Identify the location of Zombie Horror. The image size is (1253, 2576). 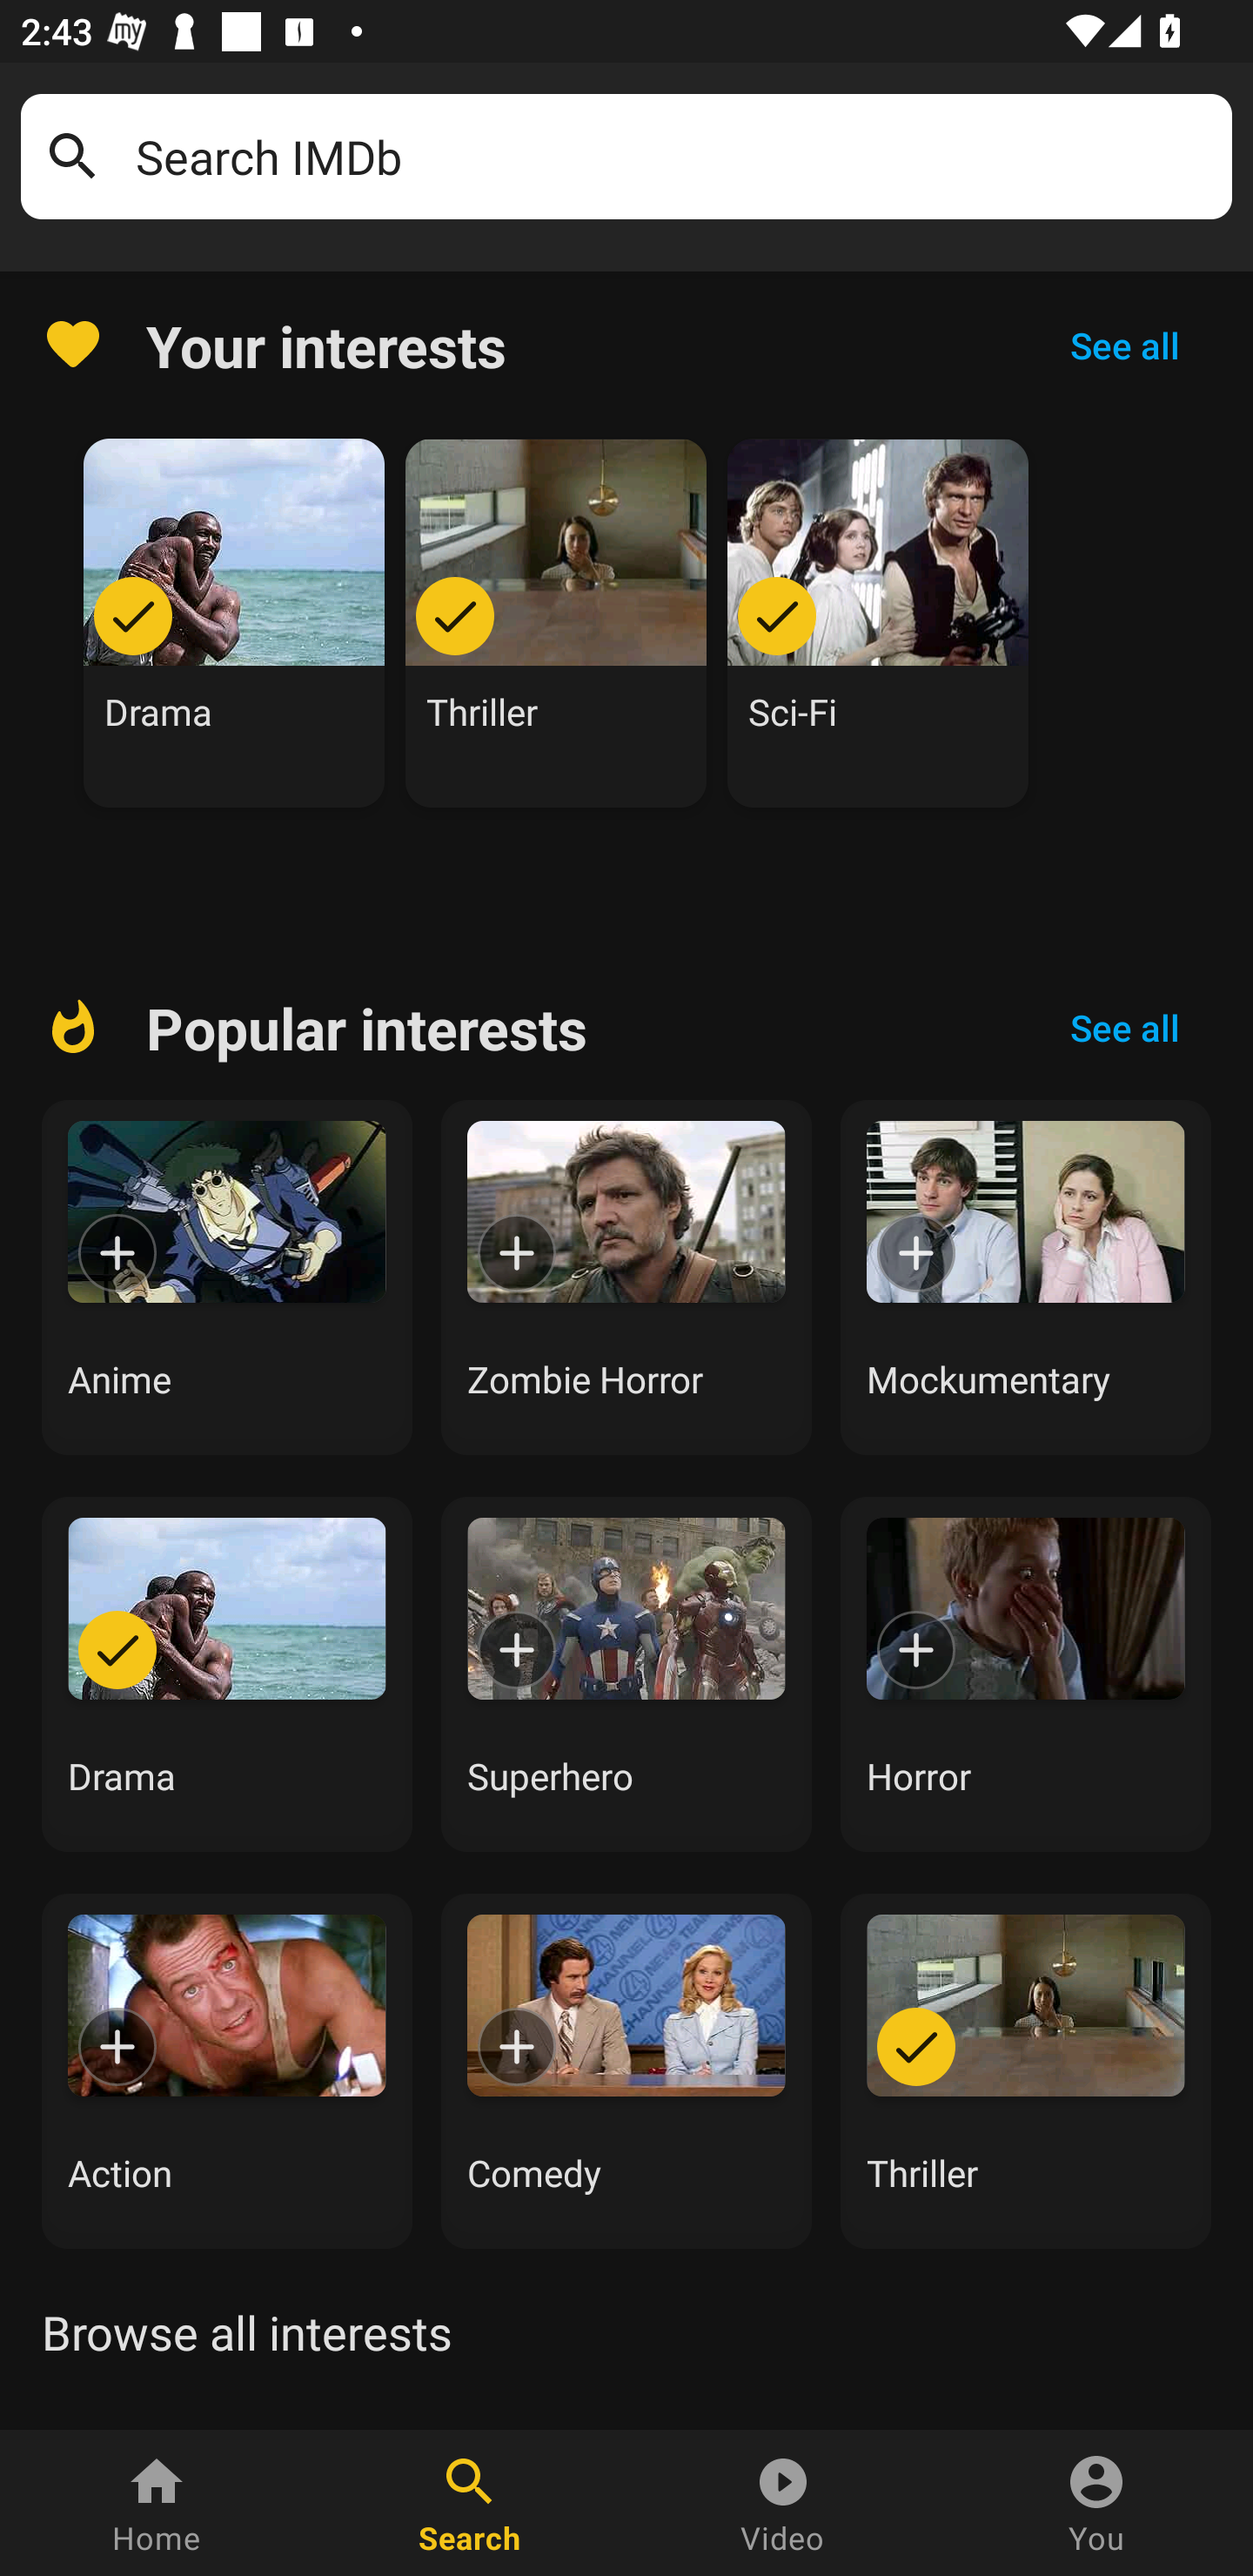
(626, 1278).